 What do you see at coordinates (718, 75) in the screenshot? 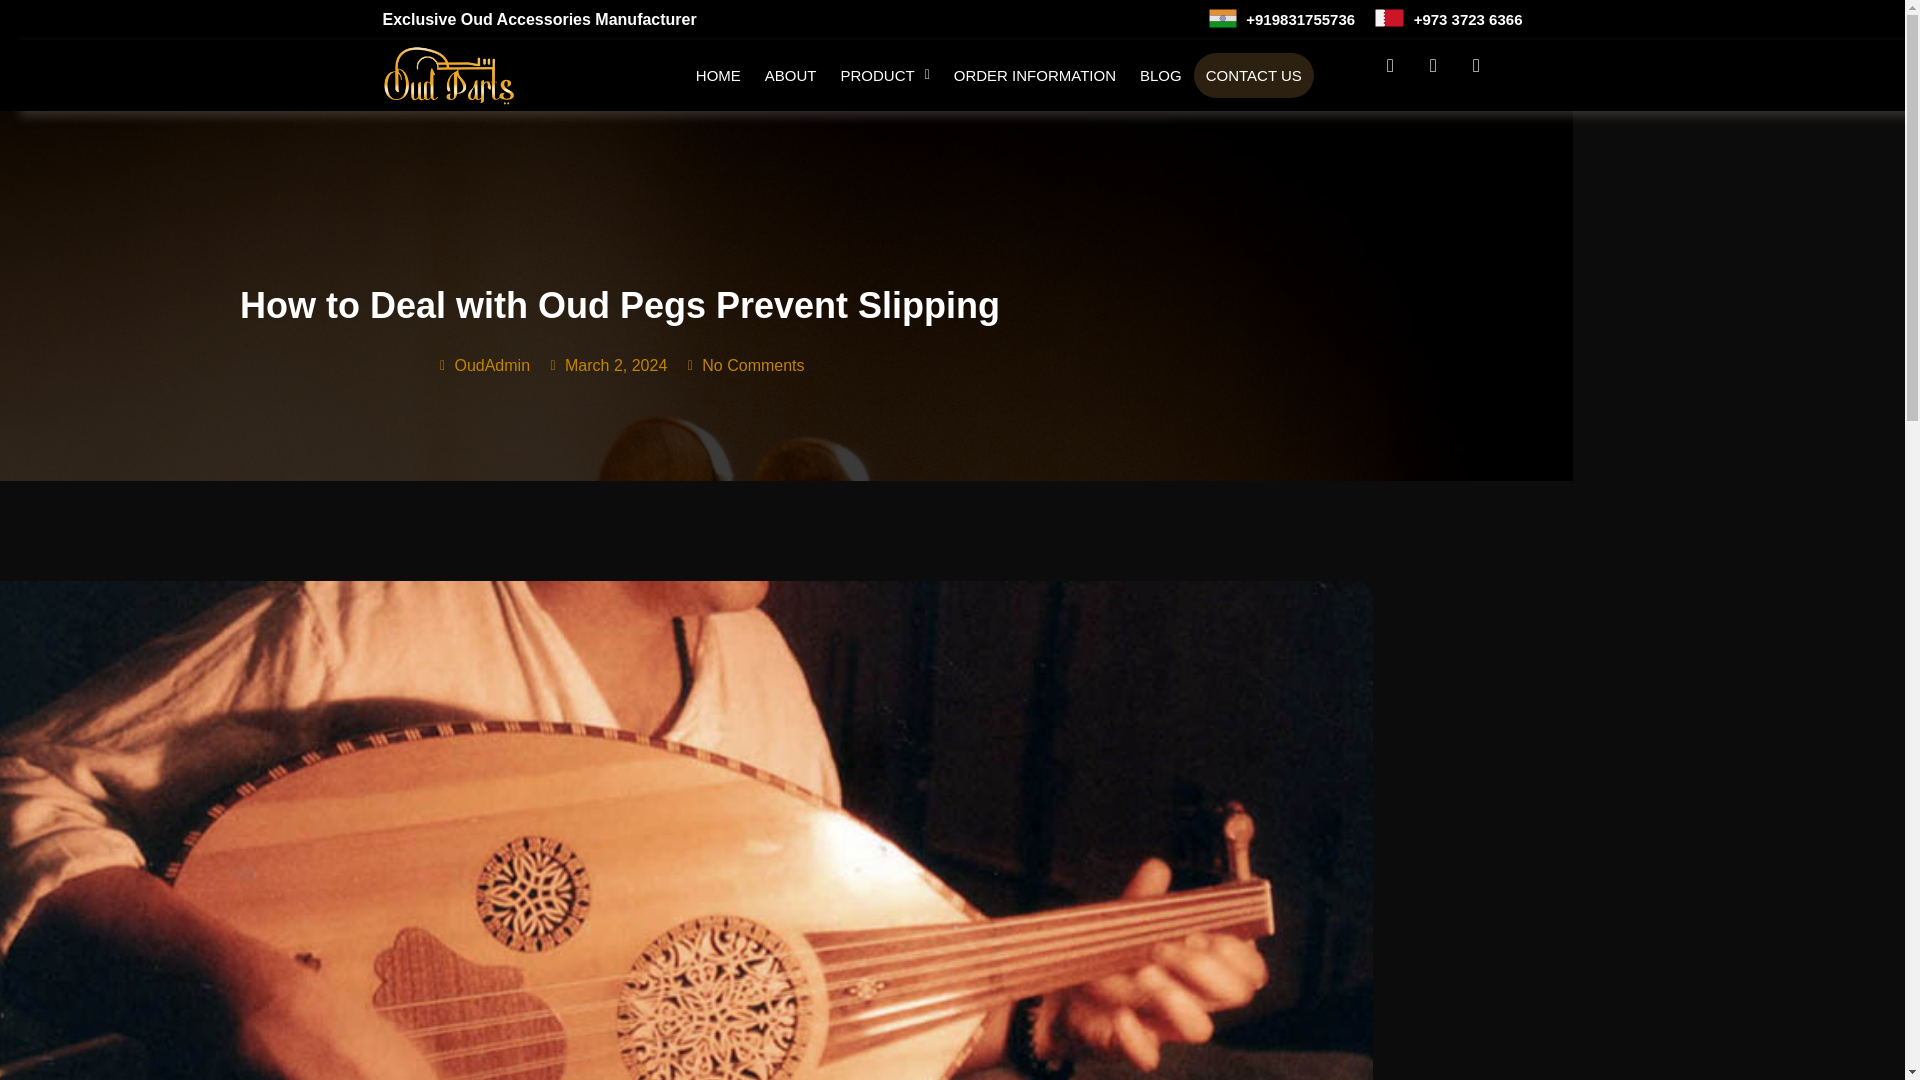
I see `HOME` at bounding box center [718, 75].